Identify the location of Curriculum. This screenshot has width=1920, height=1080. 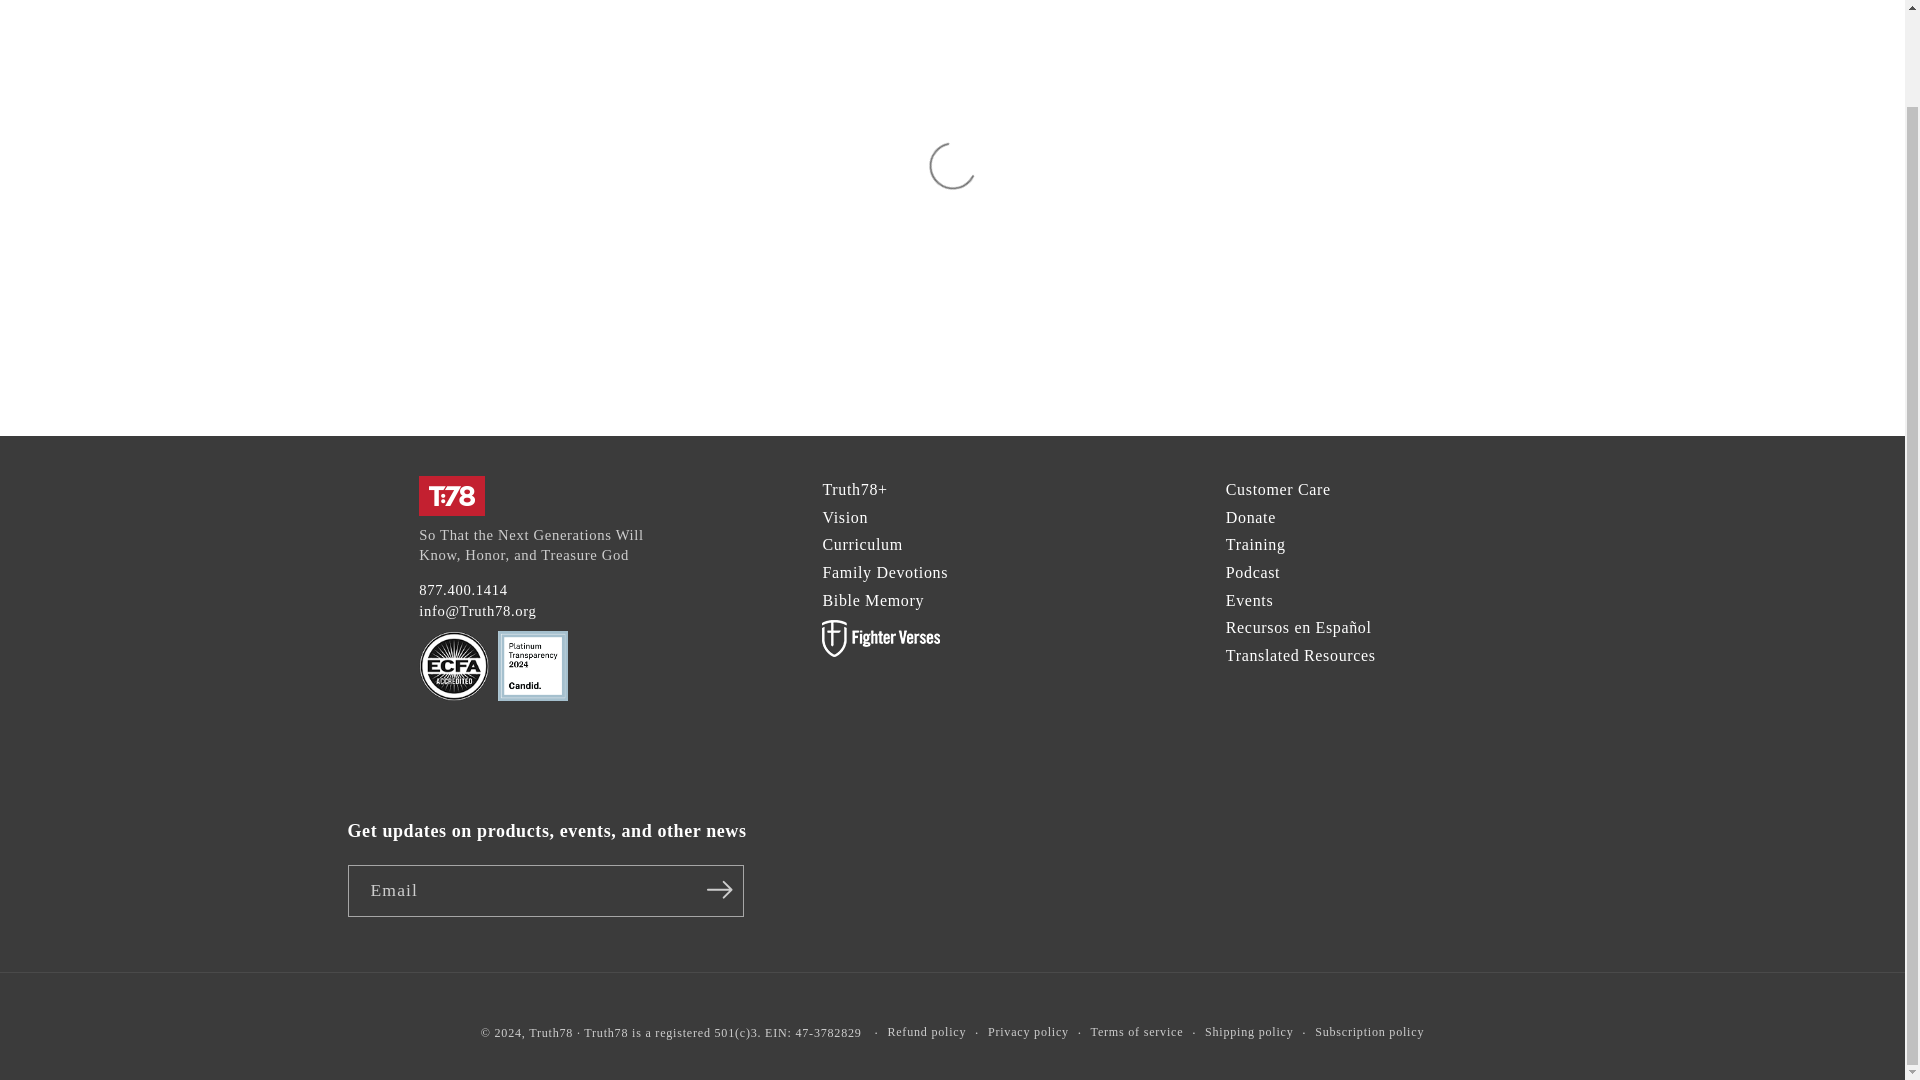
(862, 544).